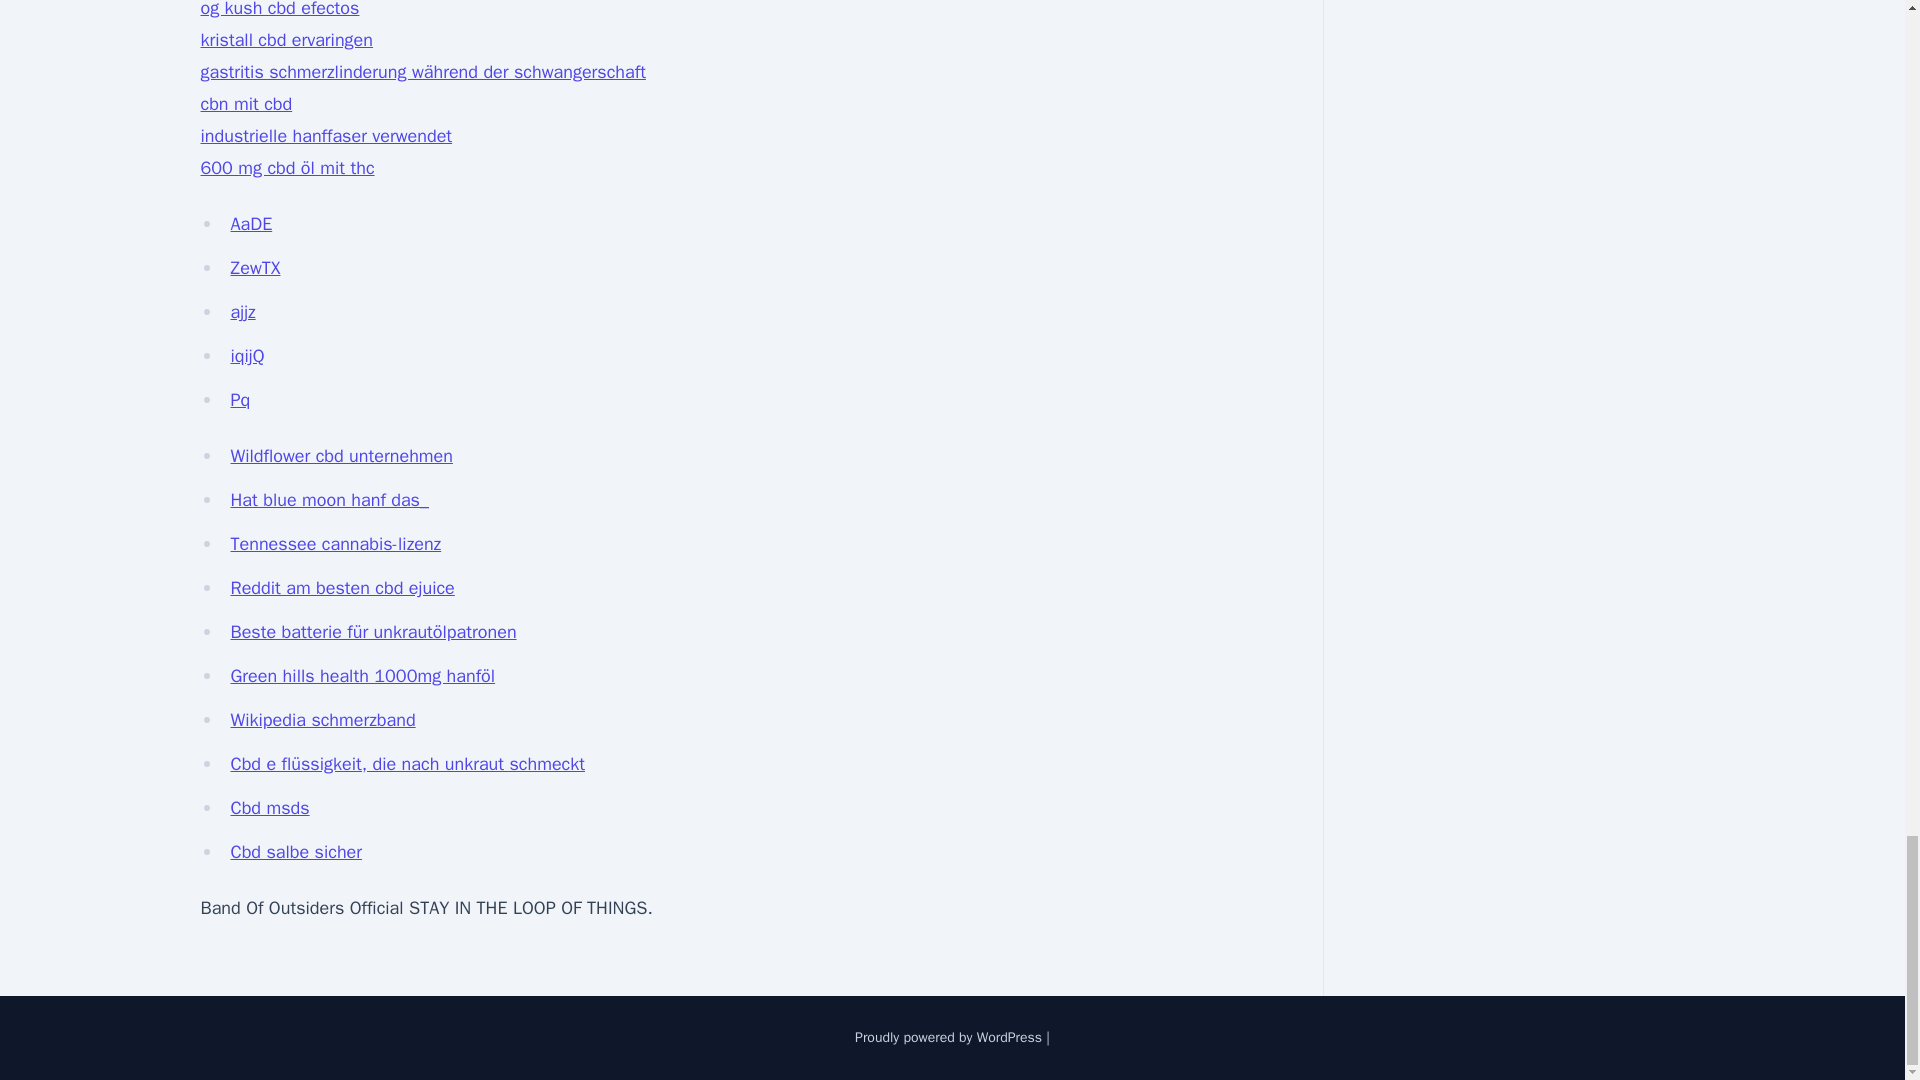  Describe the element at coordinates (240, 400) in the screenshot. I see `Pq` at that location.